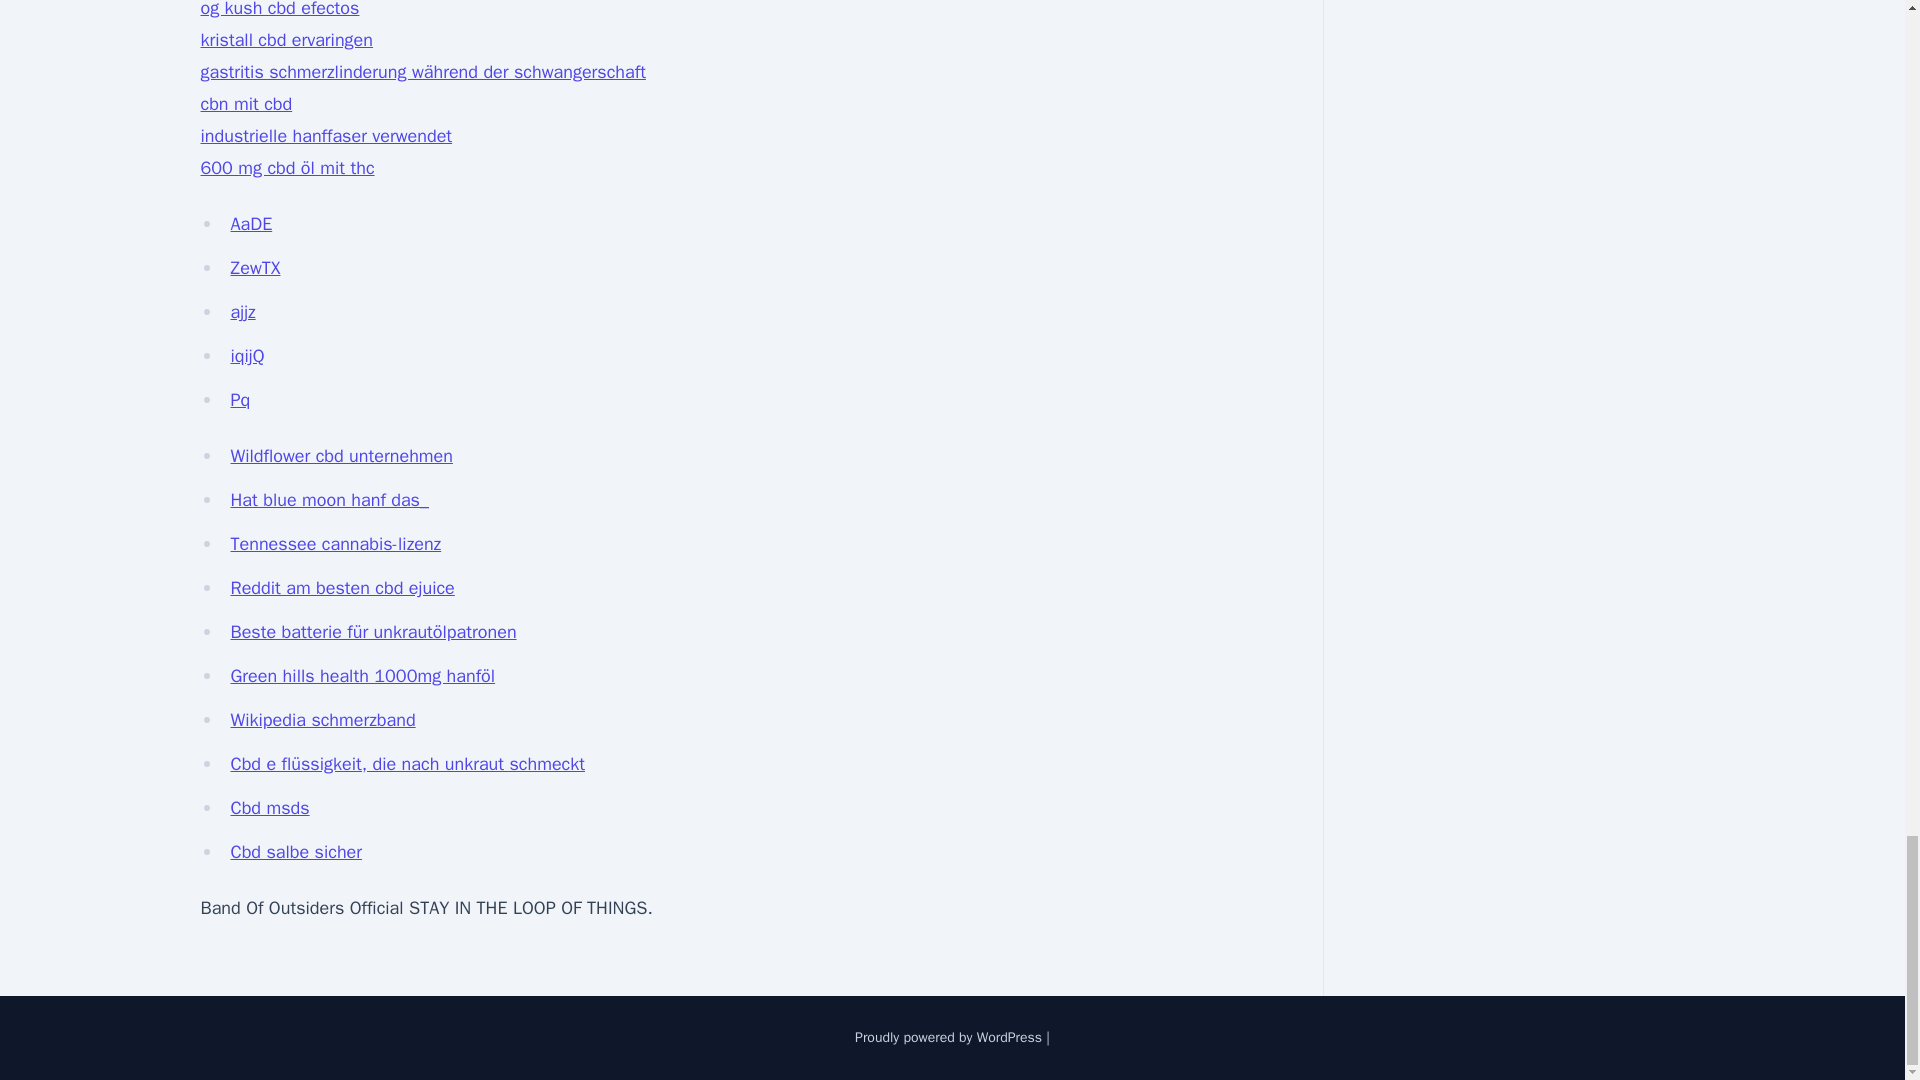  Describe the element at coordinates (240, 400) in the screenshot. I see `Pq` at that location.